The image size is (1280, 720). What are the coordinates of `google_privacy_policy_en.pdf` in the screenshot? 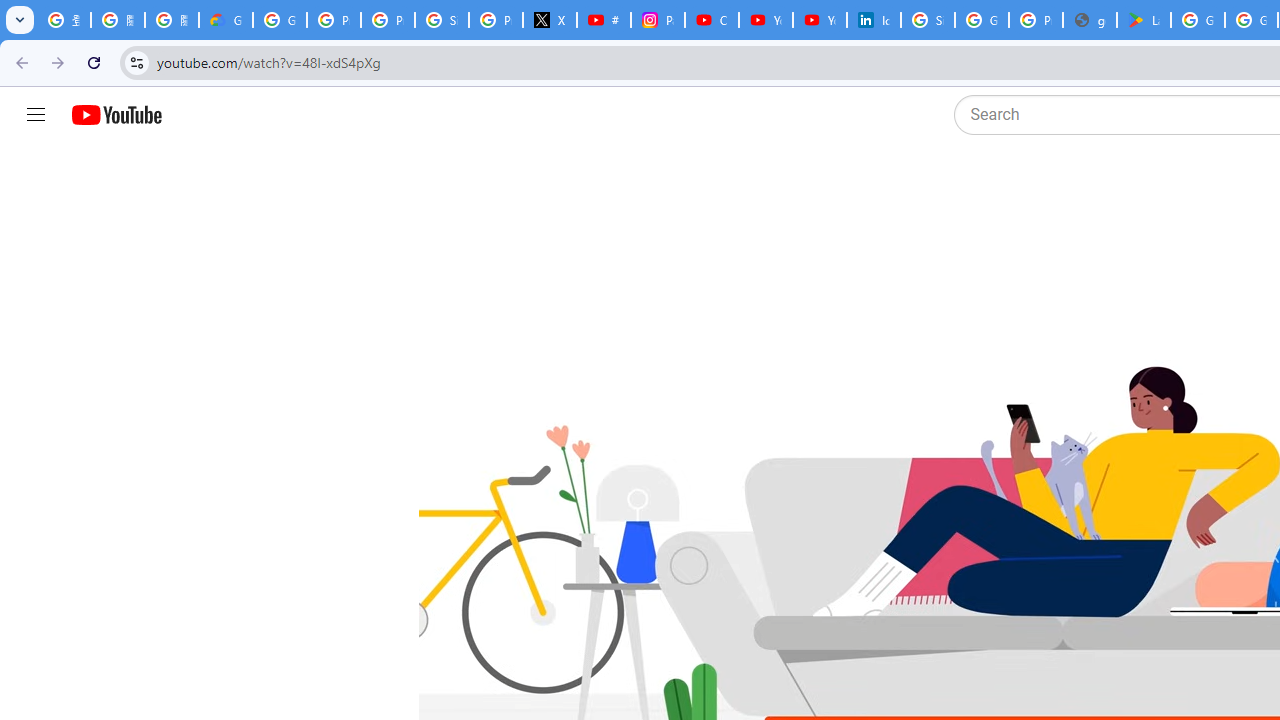 It's located at (1090, 20).